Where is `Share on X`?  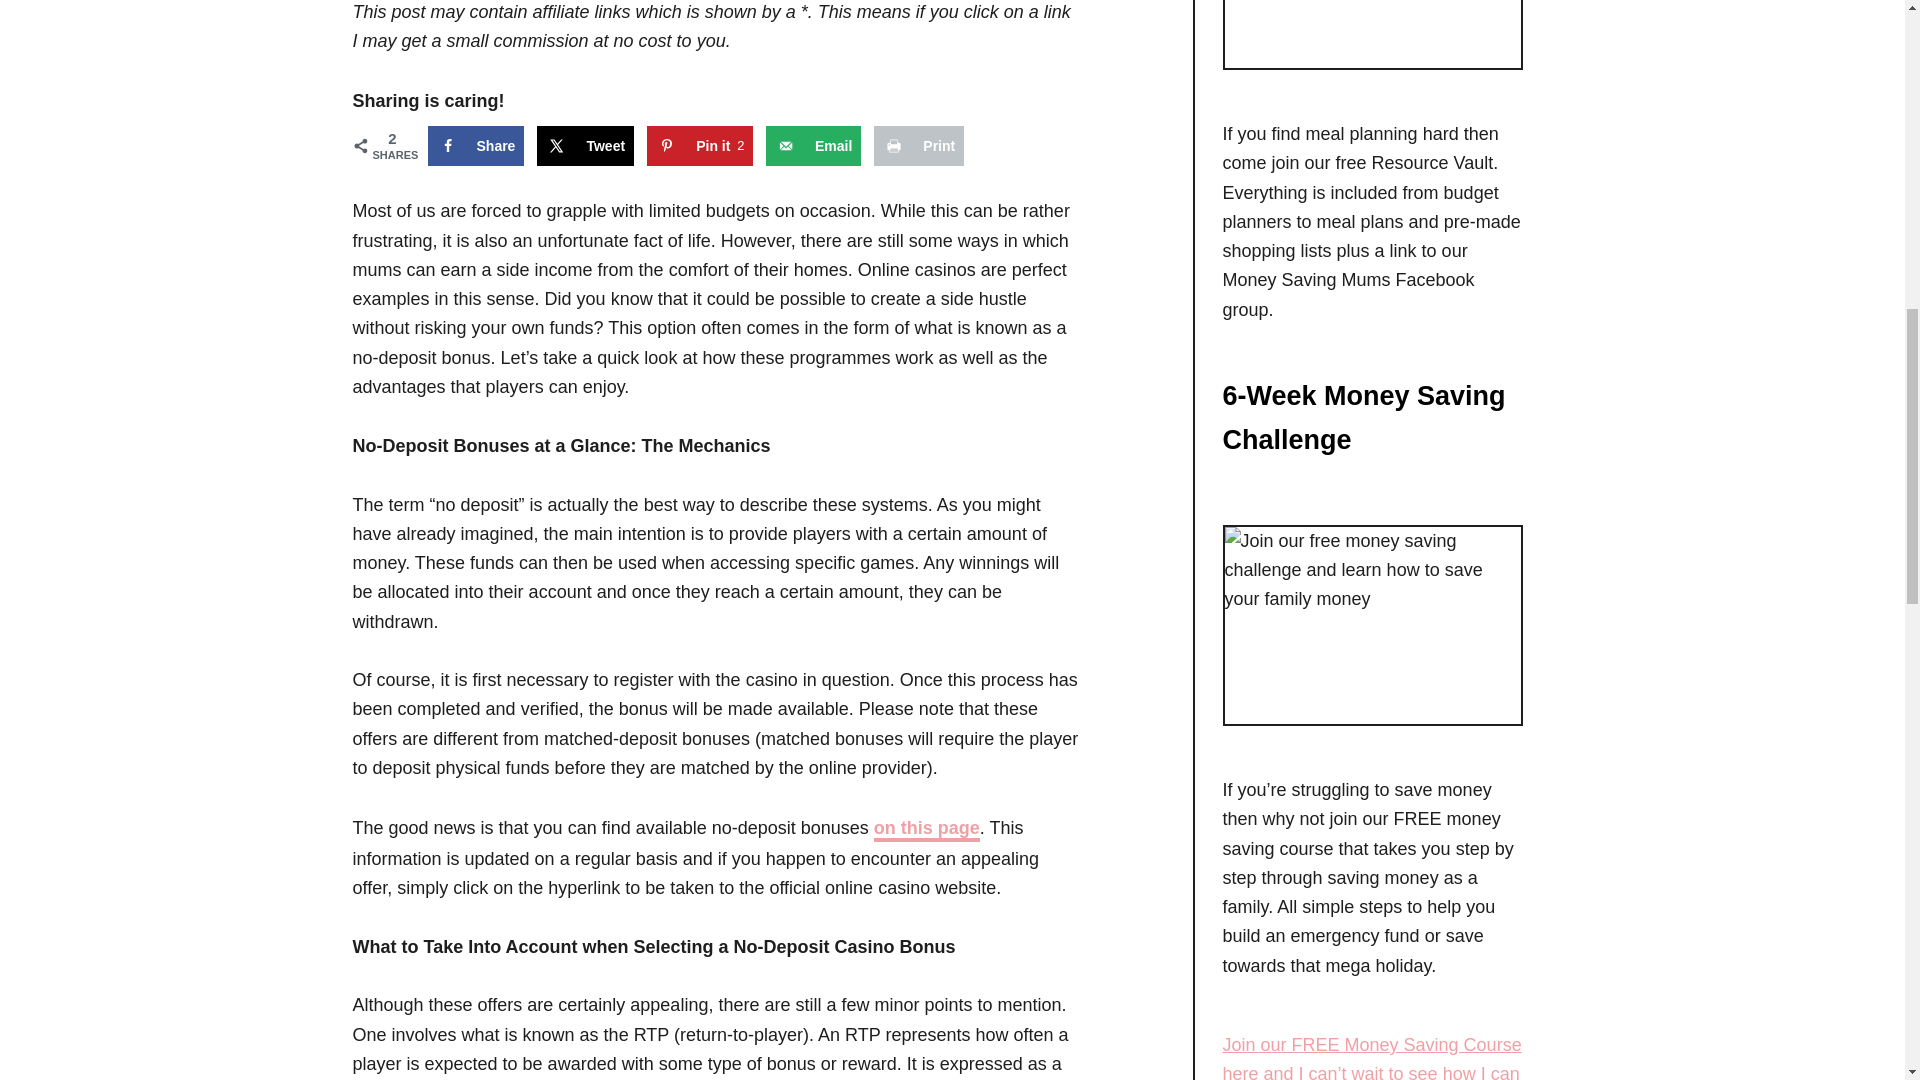
Share on X is located at coordinates (585, 146).